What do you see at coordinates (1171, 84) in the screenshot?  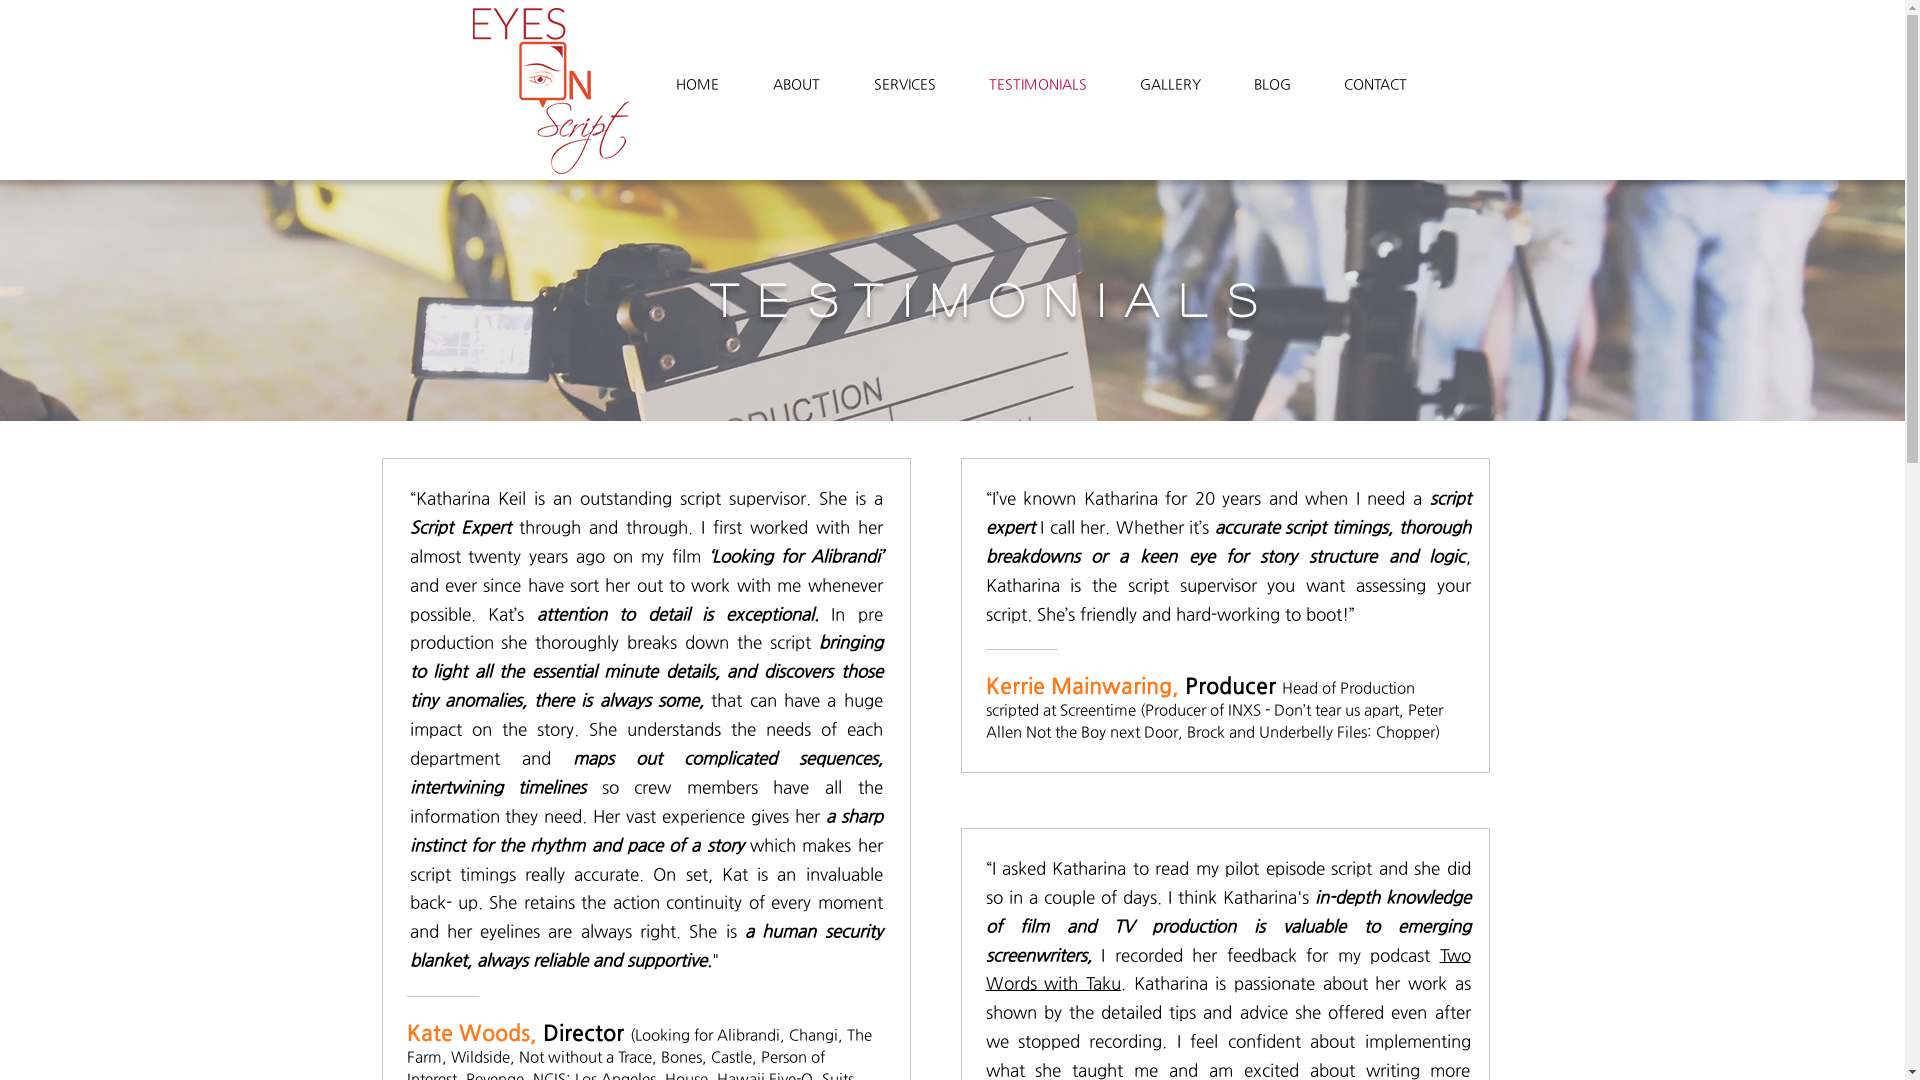 I see `GALLERY` at bounding box center [1171, 84].